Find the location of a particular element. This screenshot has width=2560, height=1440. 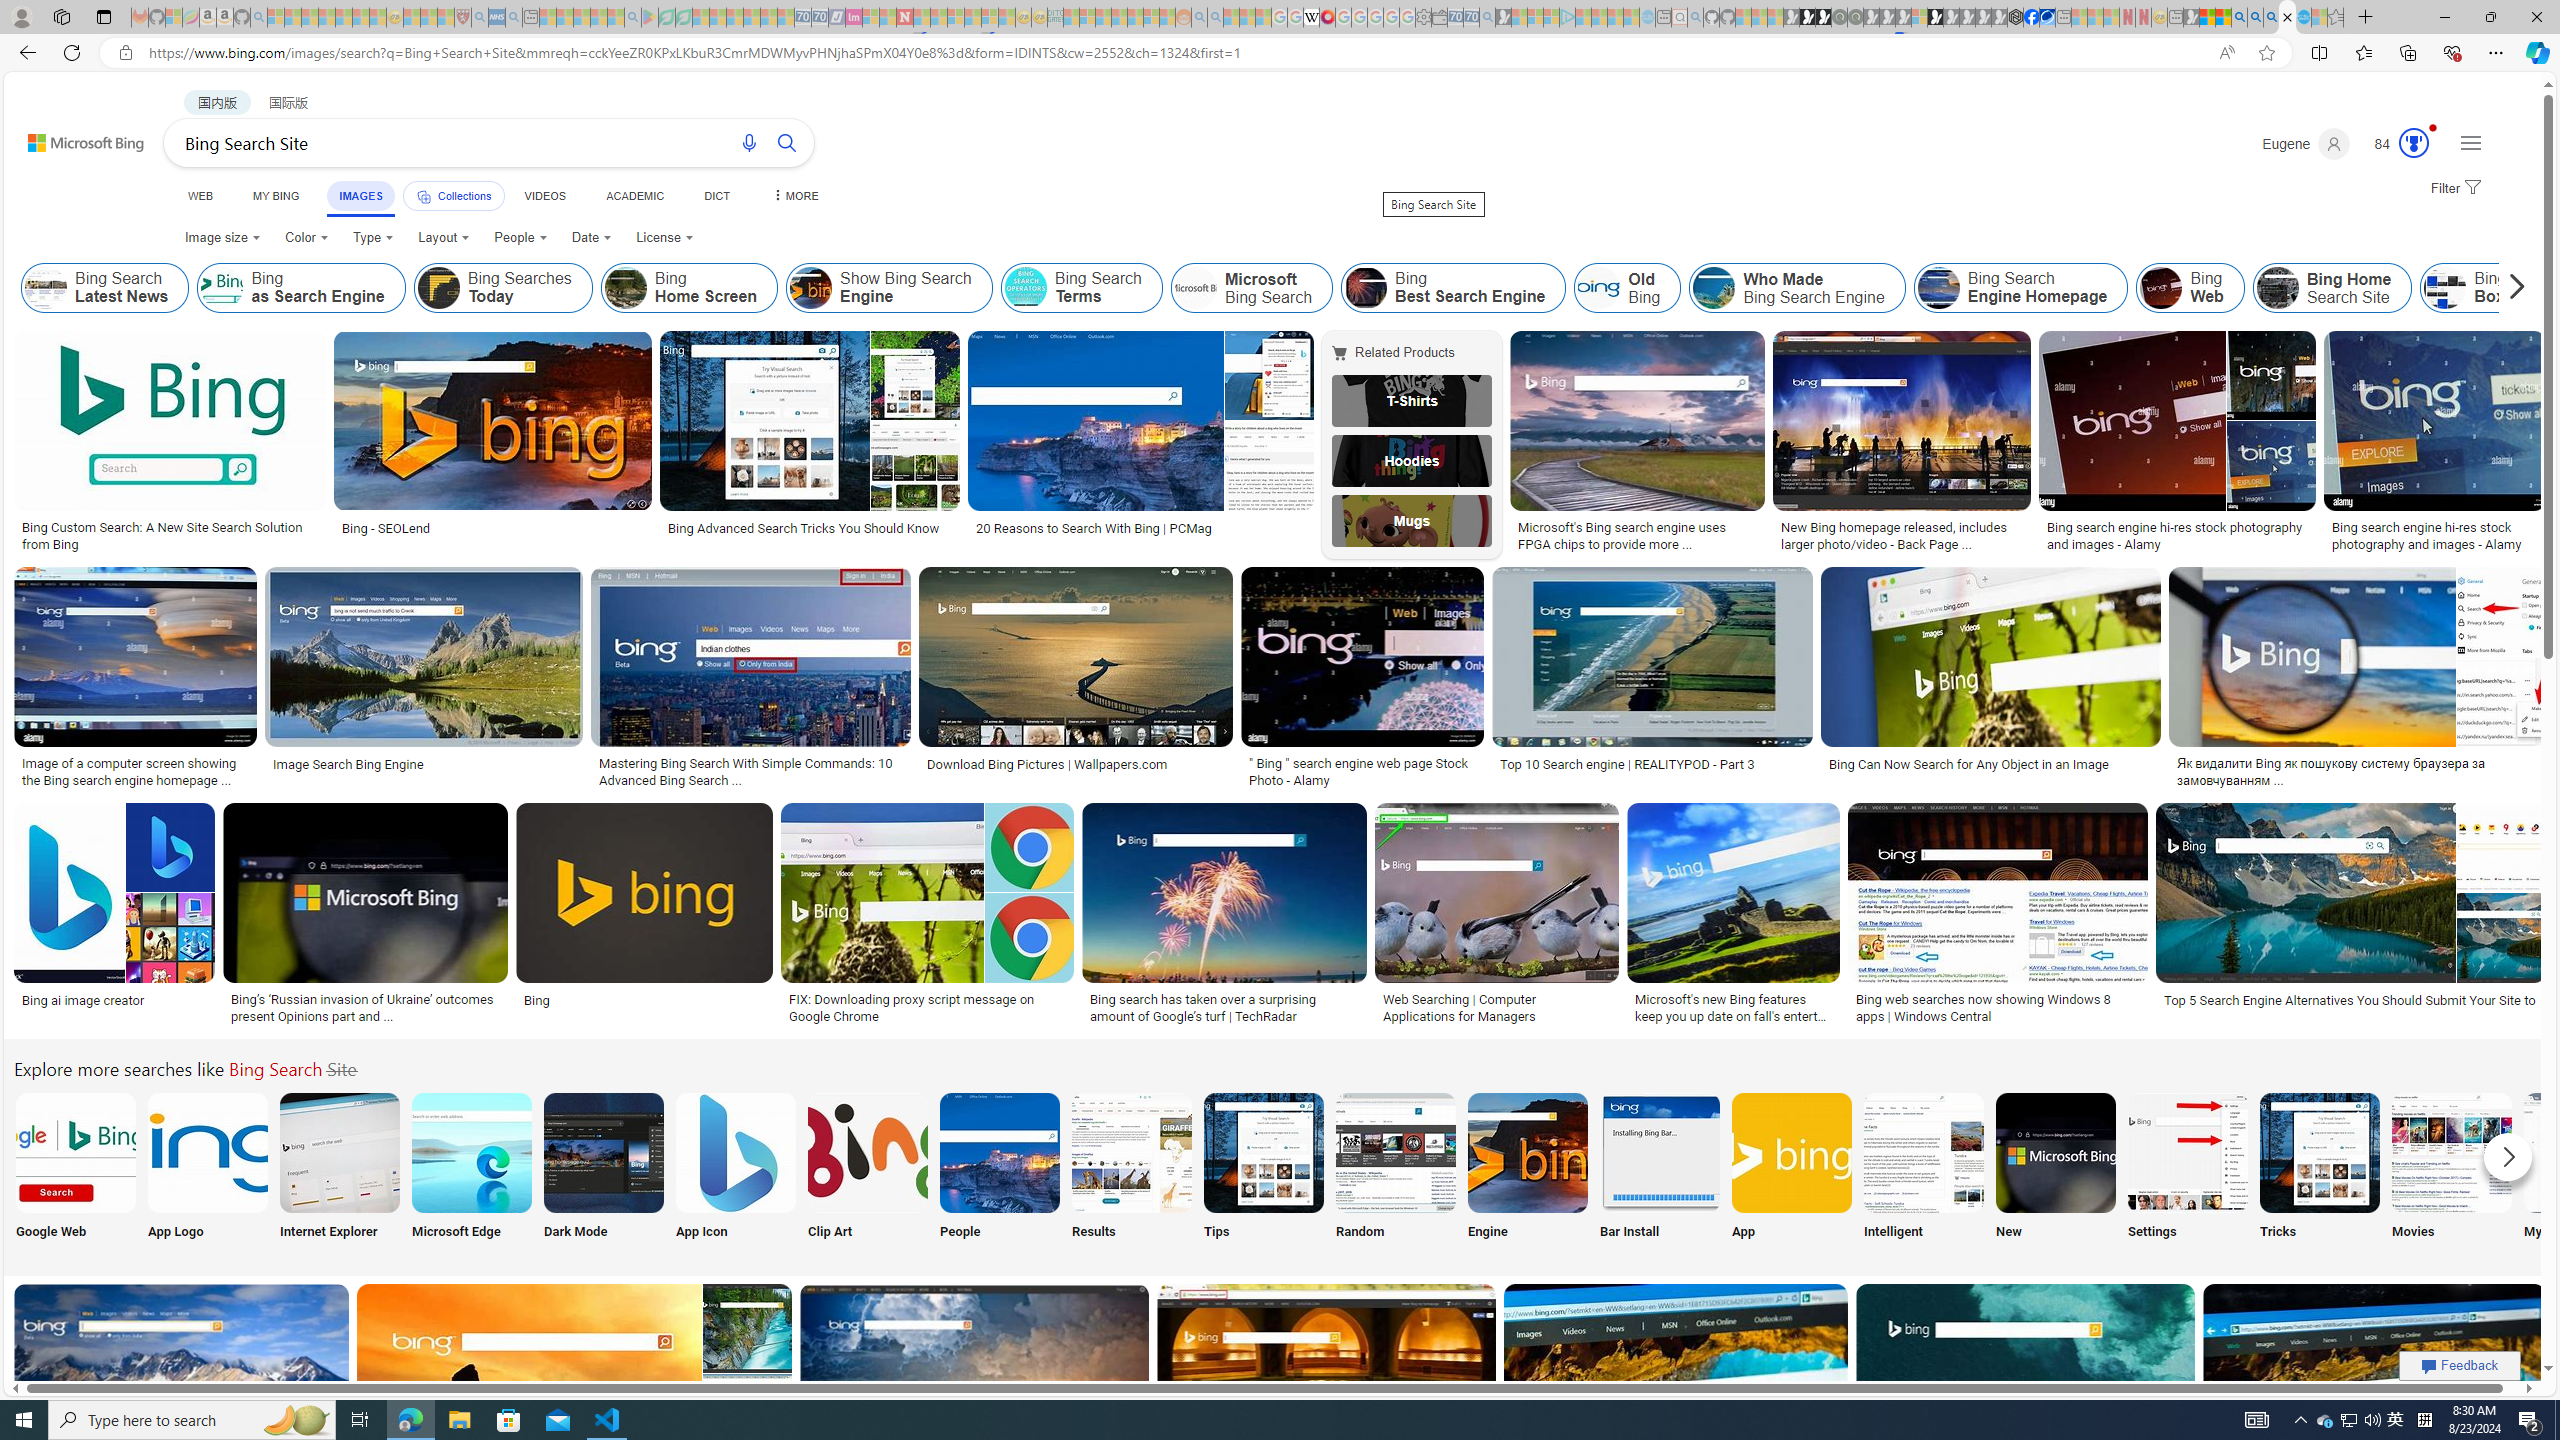

Bing ai image creatorSave is located at coordinates (117, 917).